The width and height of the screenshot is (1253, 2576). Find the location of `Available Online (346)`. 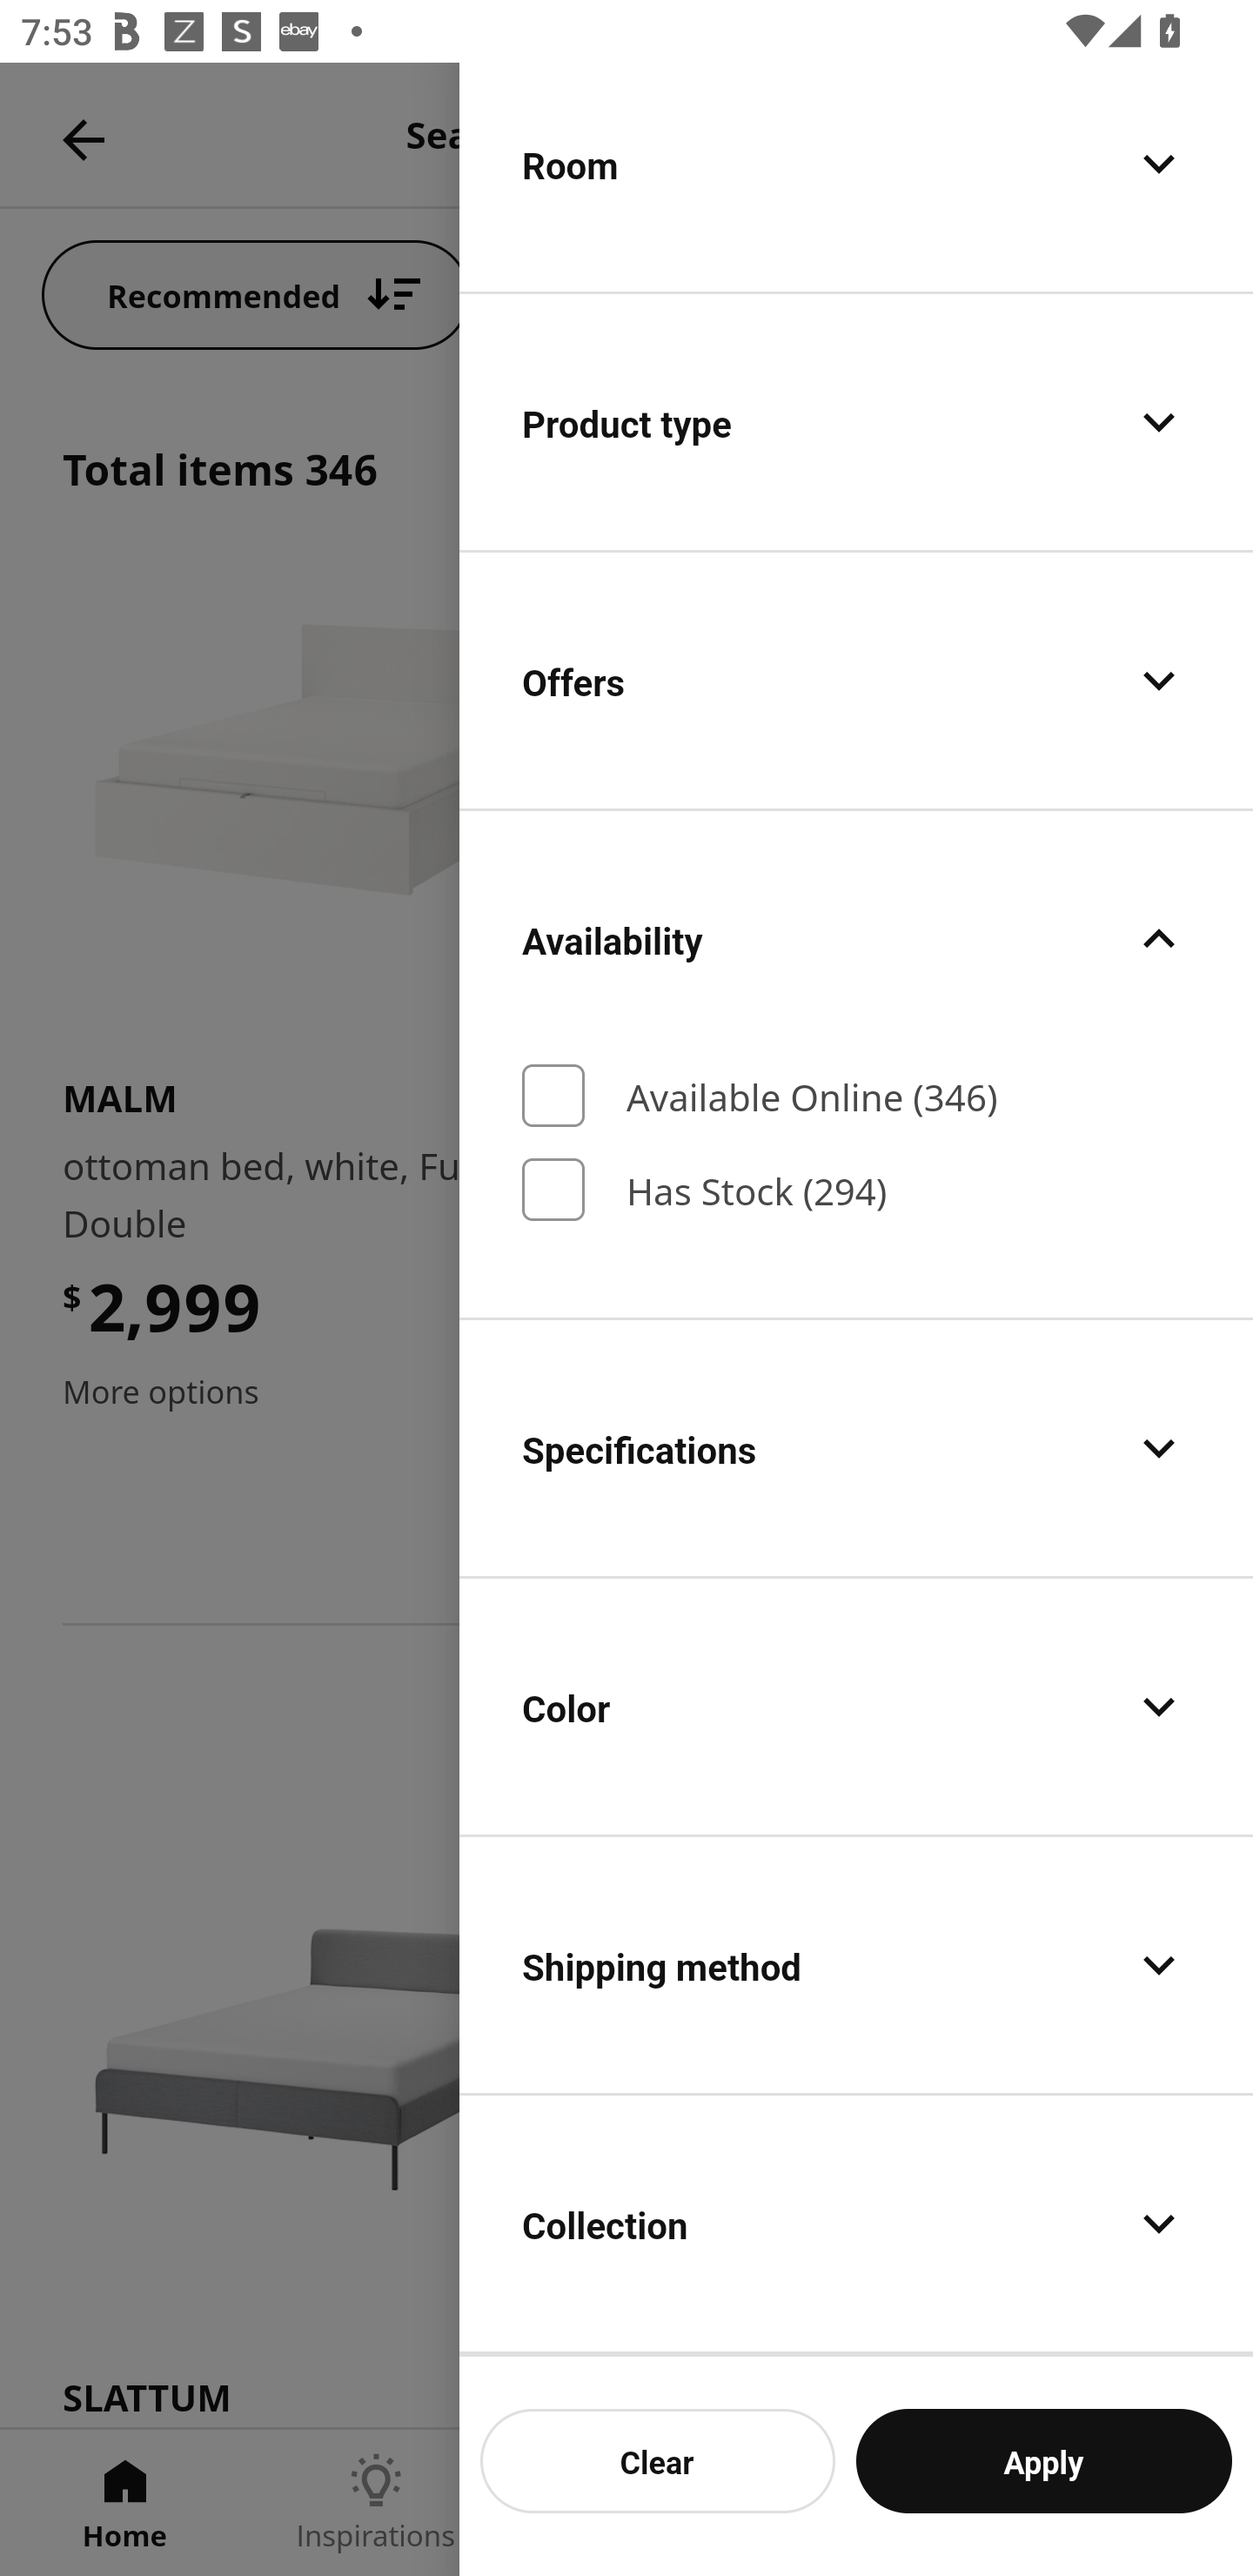

Available Online (346) is located at coordinates (856, 1096).